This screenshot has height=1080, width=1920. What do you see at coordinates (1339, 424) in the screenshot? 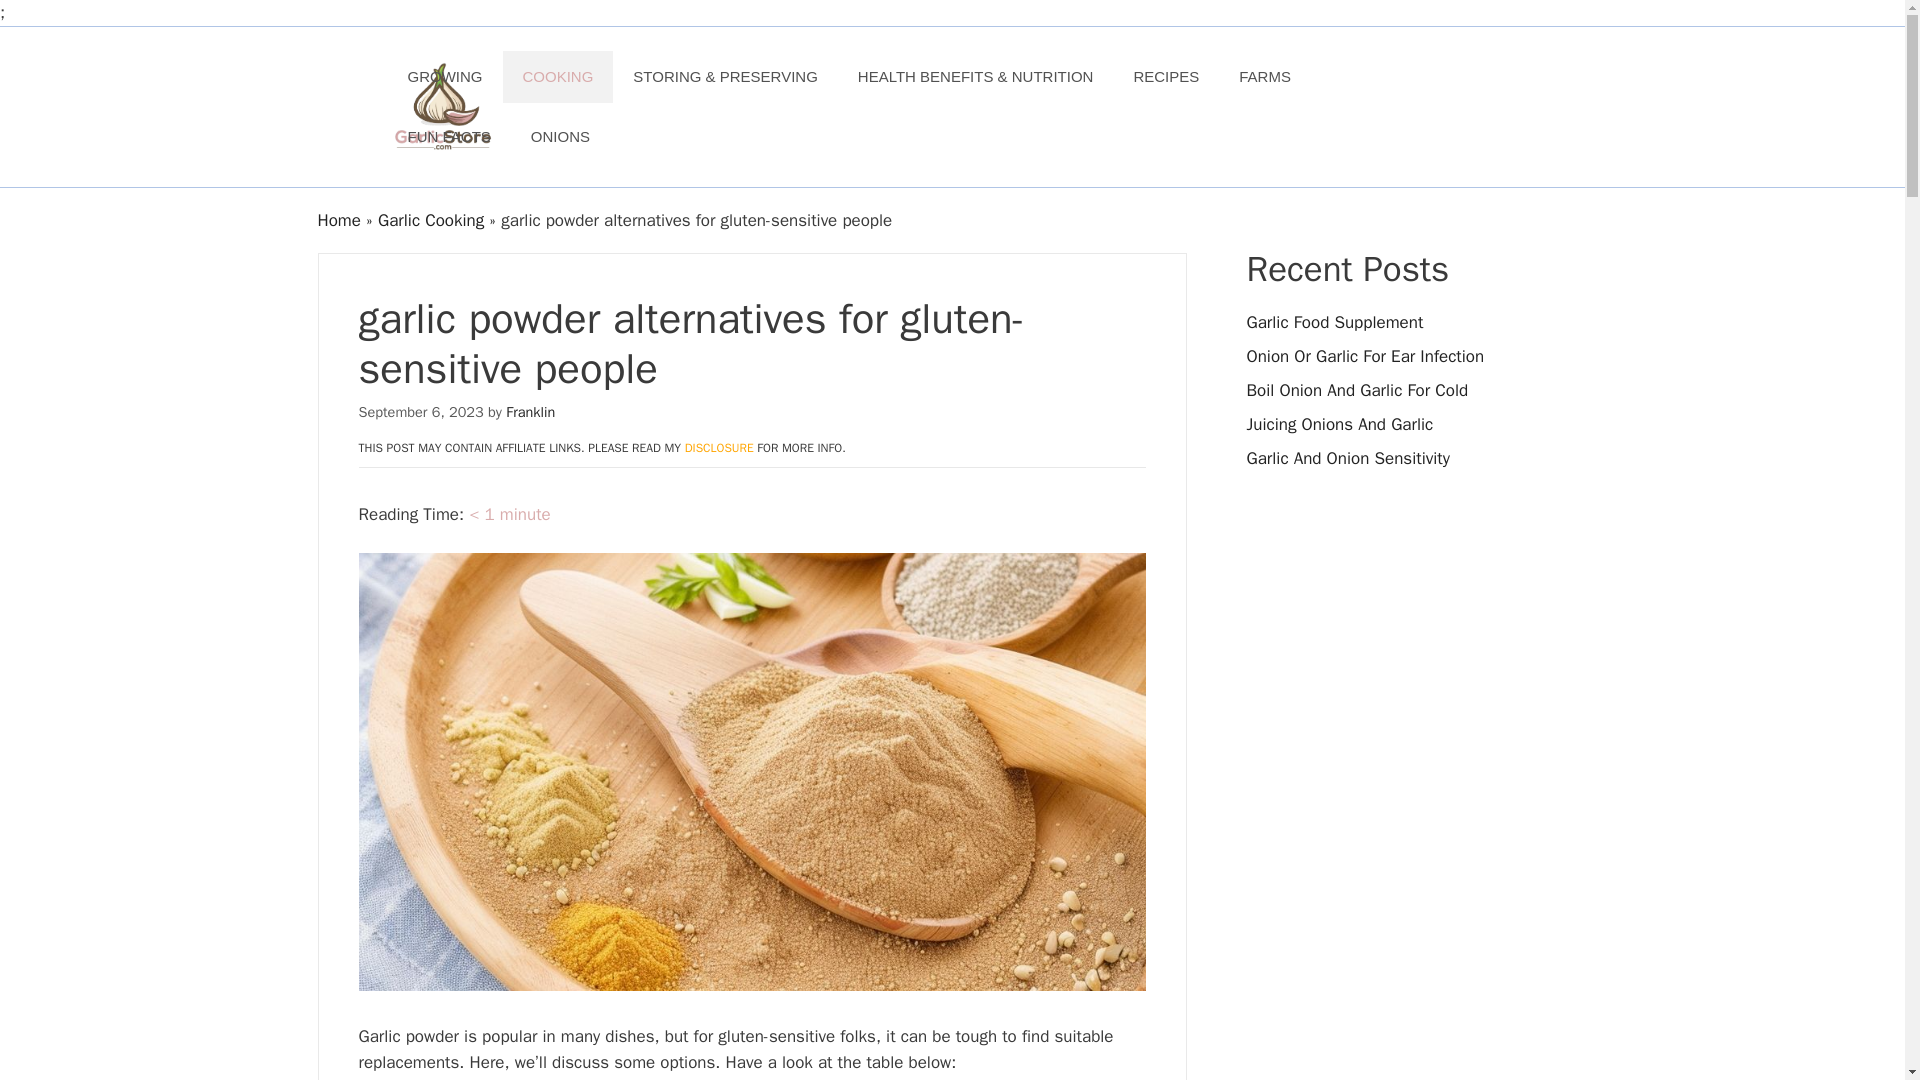
I see `Juicing Onions And Garlic` at bounding box center [1339, 424].